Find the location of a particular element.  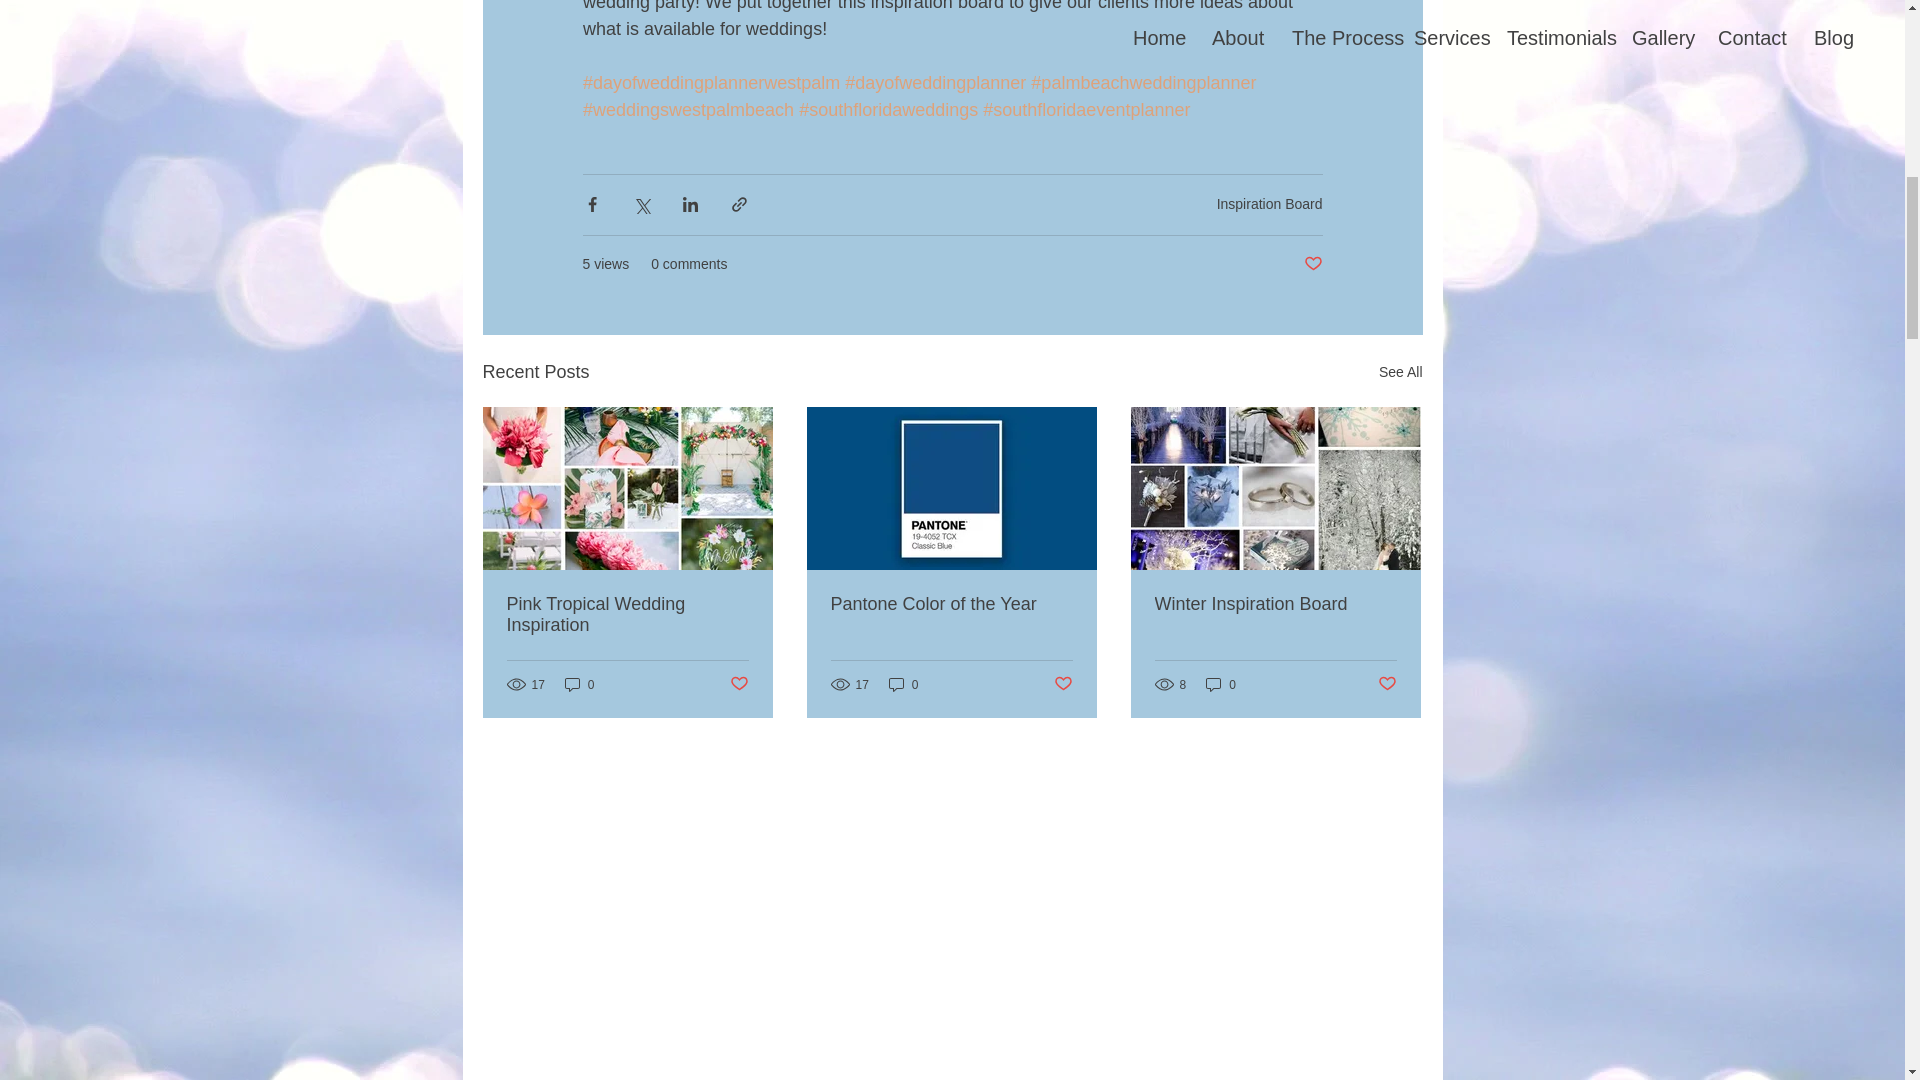

Post not marked as liked is located at coordinates (1064, 684).